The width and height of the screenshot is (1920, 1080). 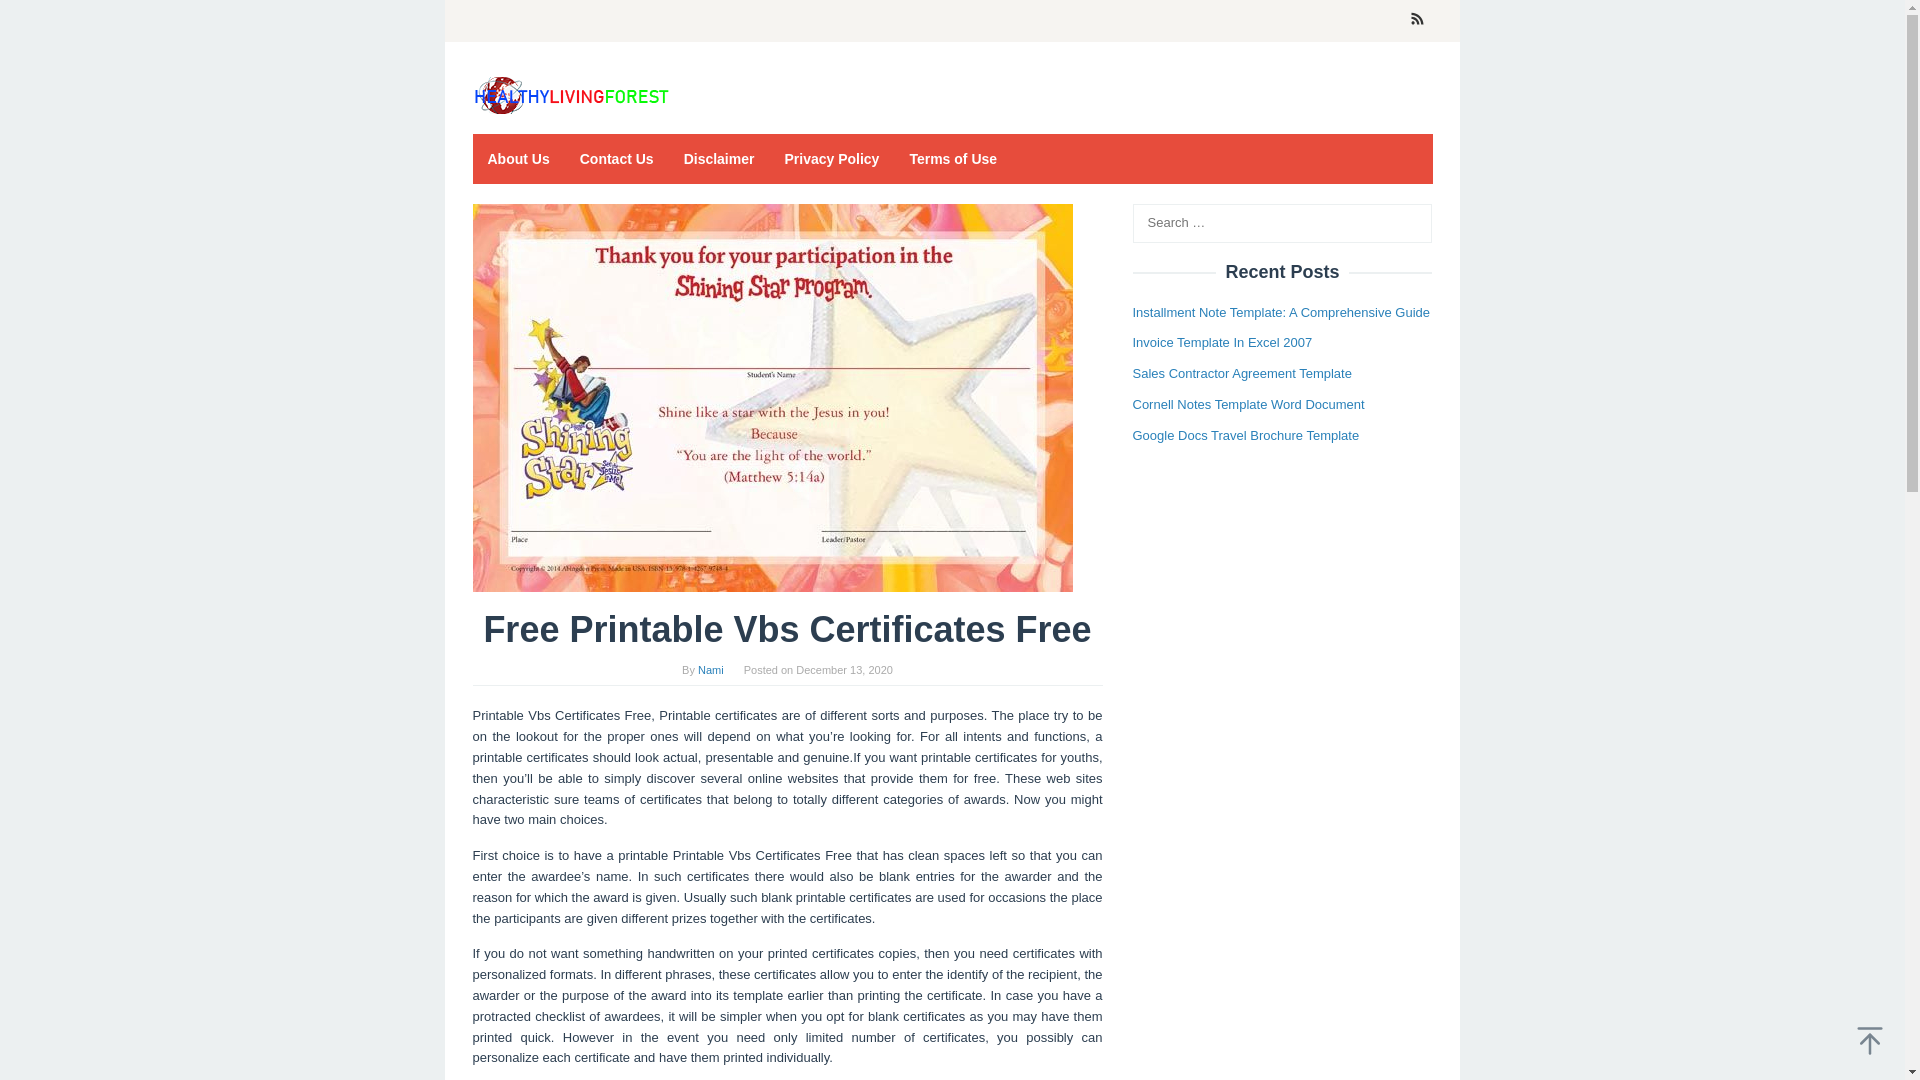 I want to click on Professional Template Ideas, so click(x=572, y=95).